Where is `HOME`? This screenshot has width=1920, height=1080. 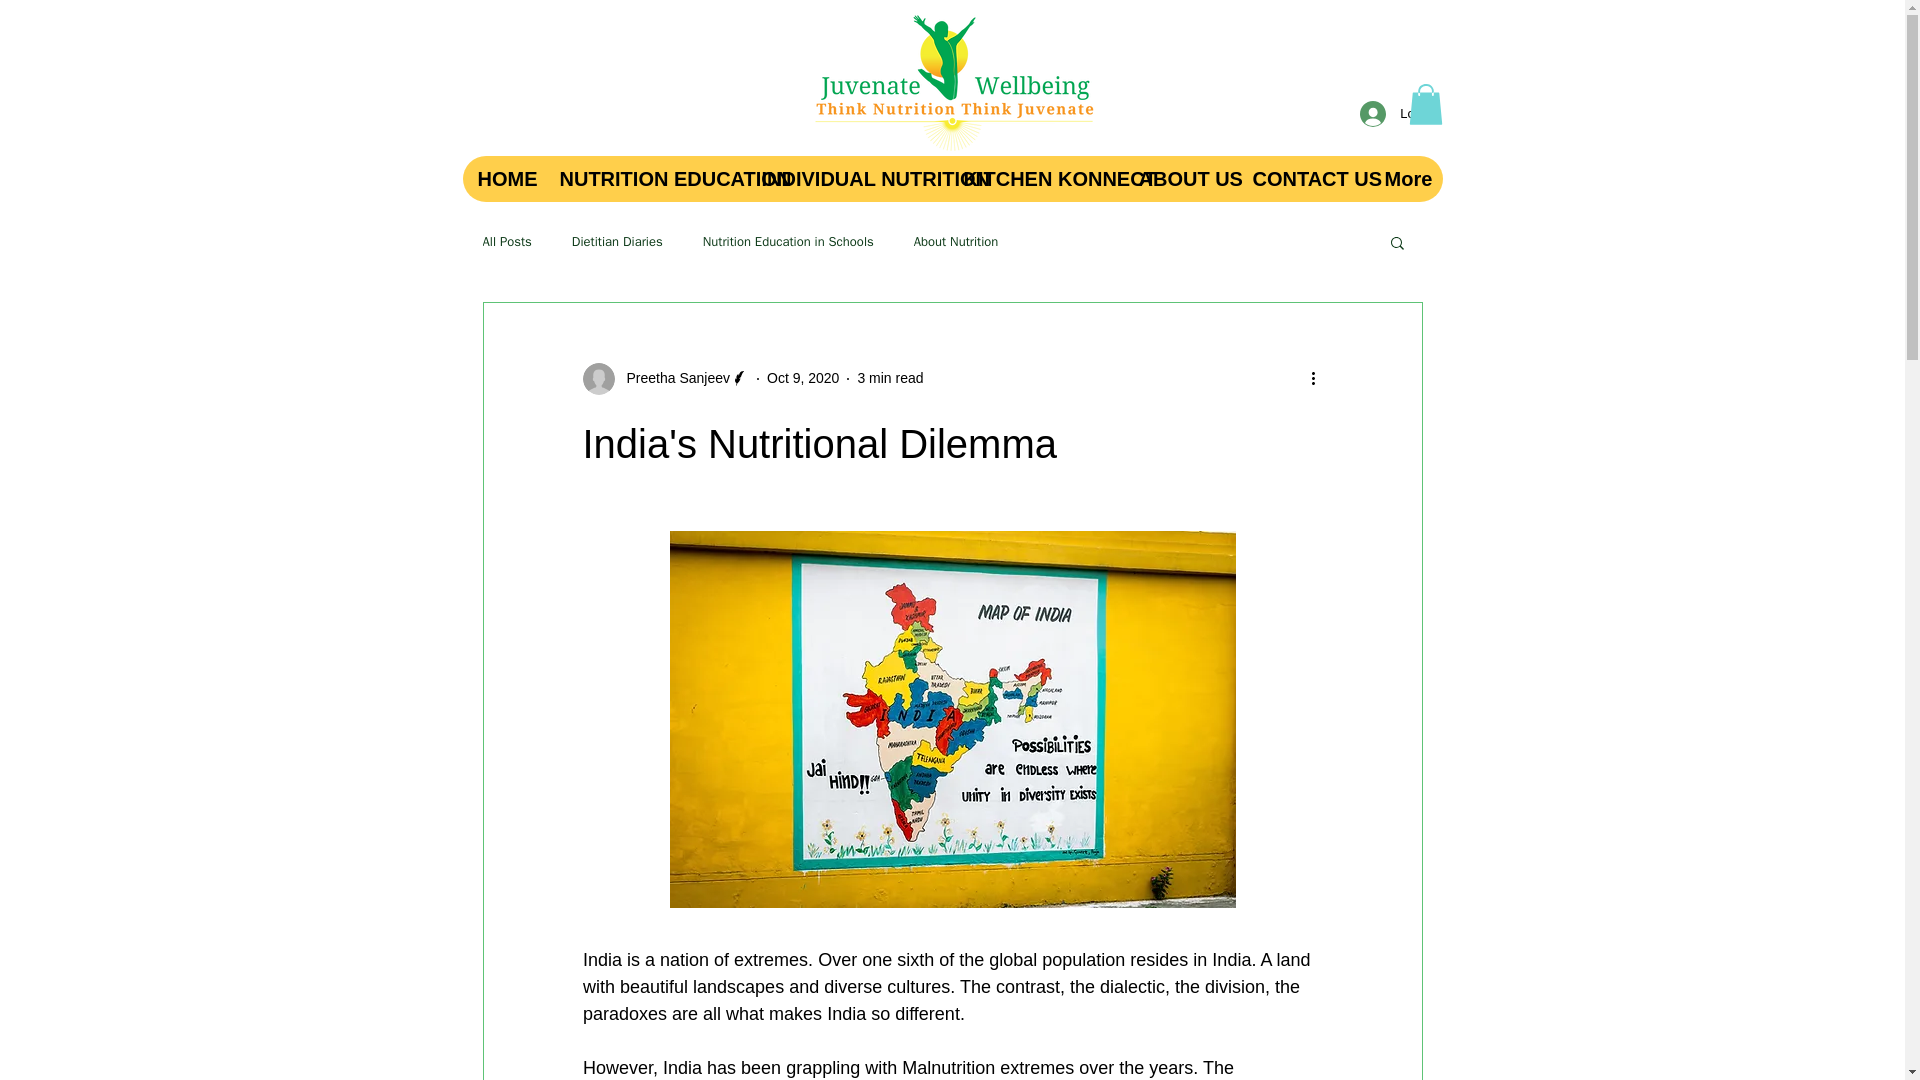
HOME is located at coordinates (502, 178).